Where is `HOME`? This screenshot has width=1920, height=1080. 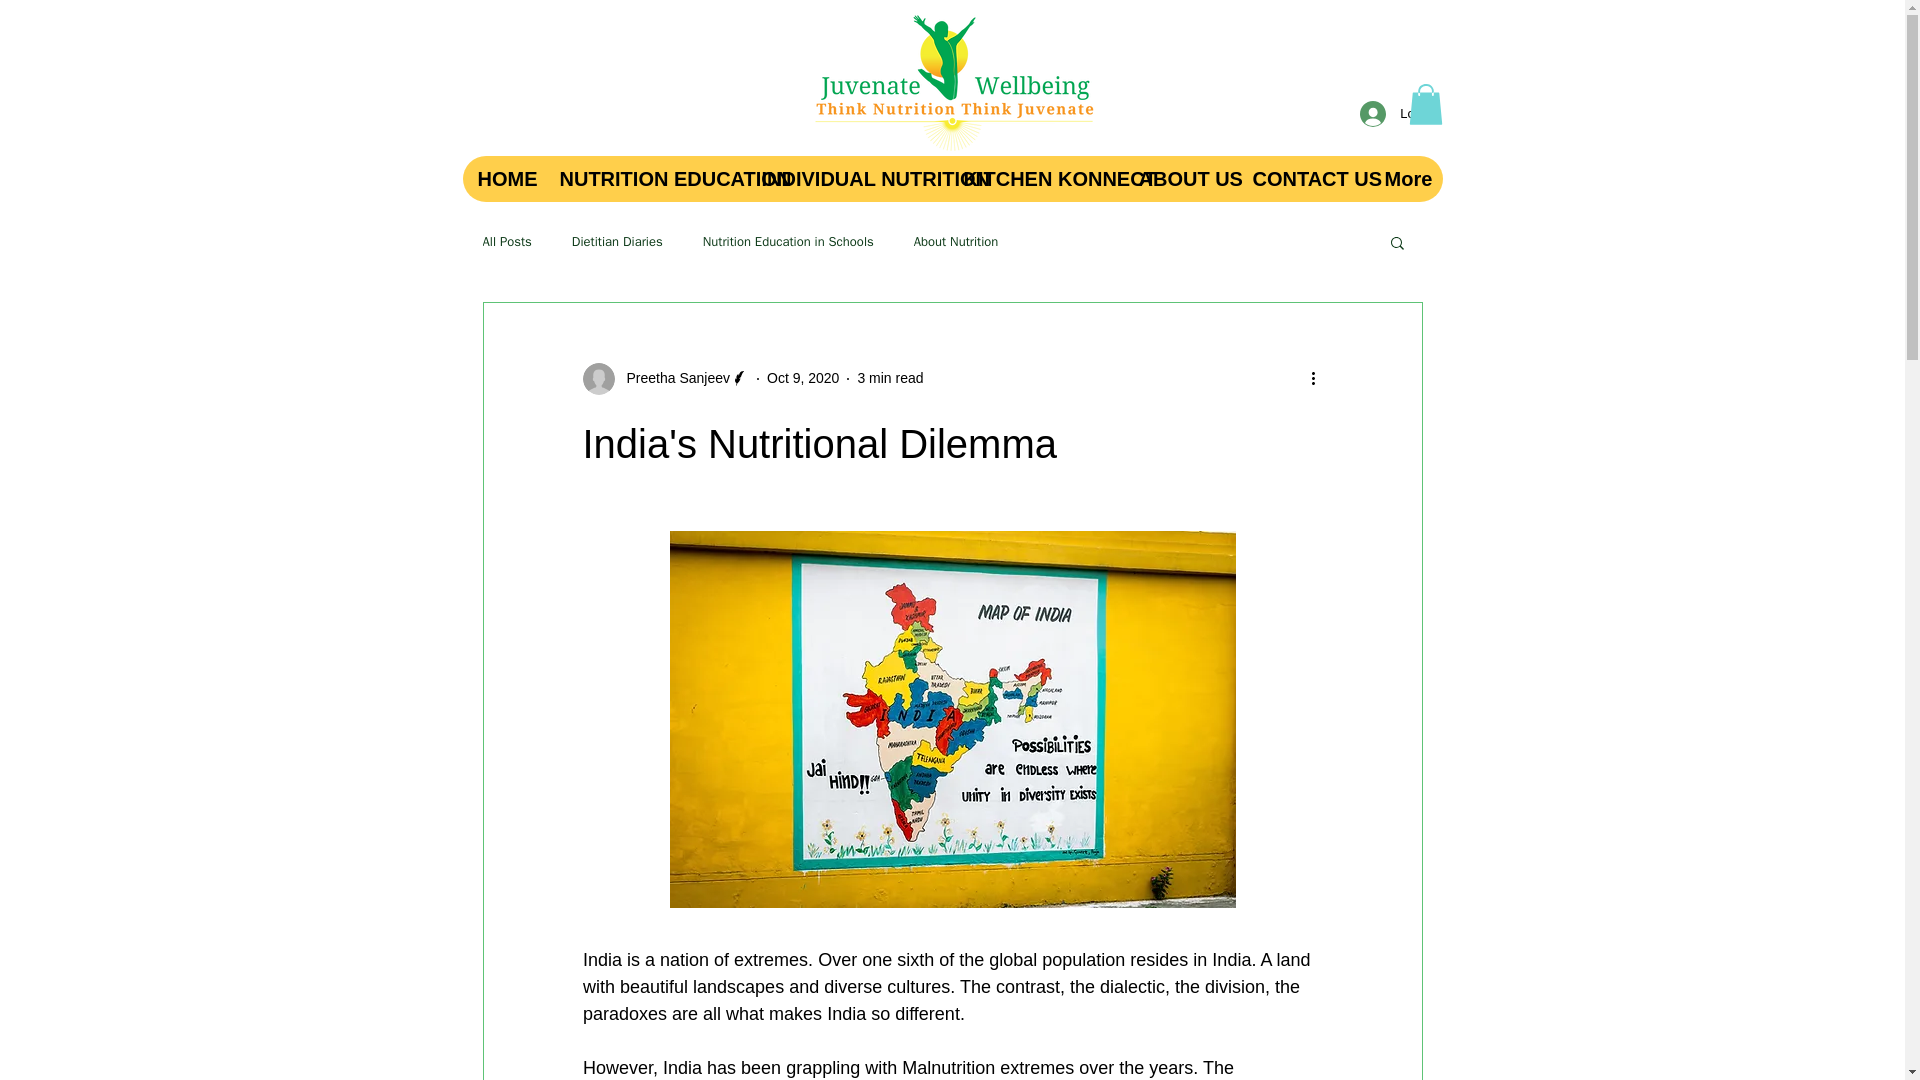
HOME is located at coordinates (502, 178).